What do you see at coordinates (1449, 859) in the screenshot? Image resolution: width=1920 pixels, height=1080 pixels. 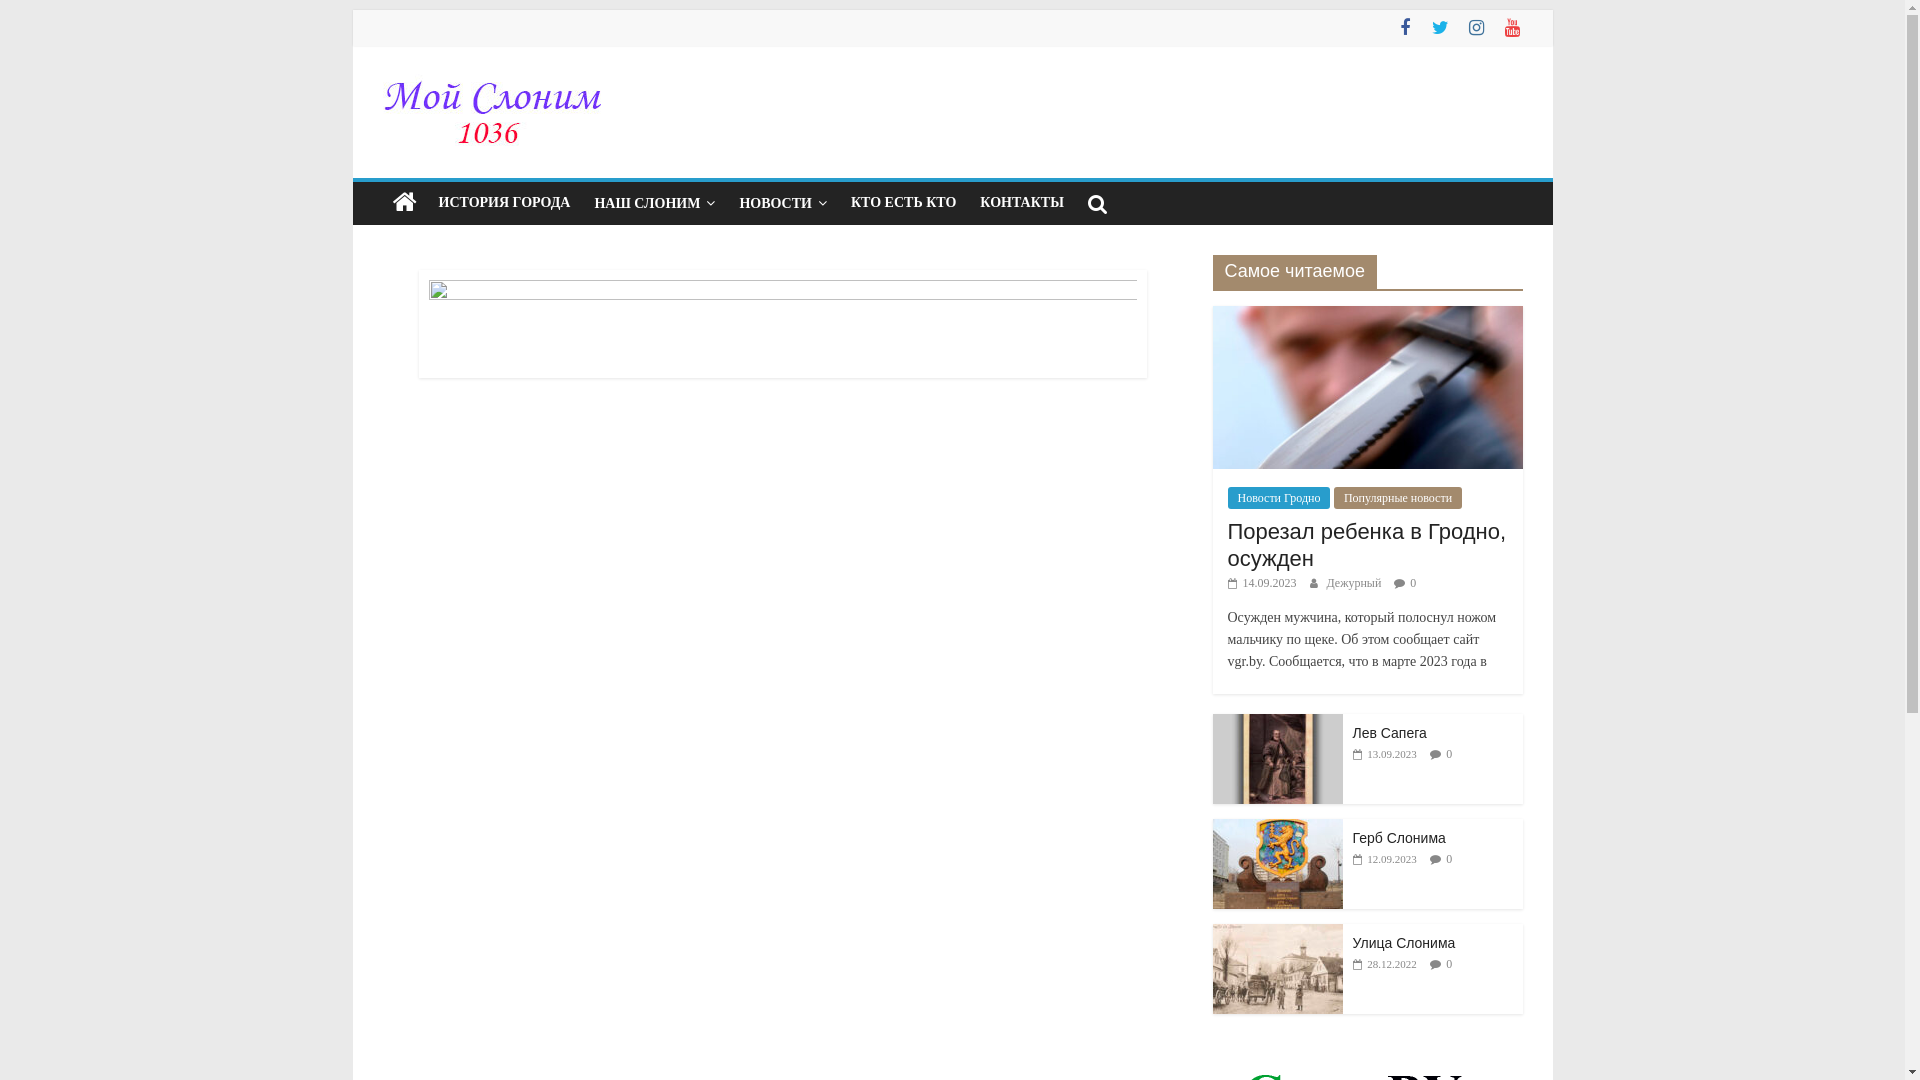 I see `0` at bounding box center [1449, 859].